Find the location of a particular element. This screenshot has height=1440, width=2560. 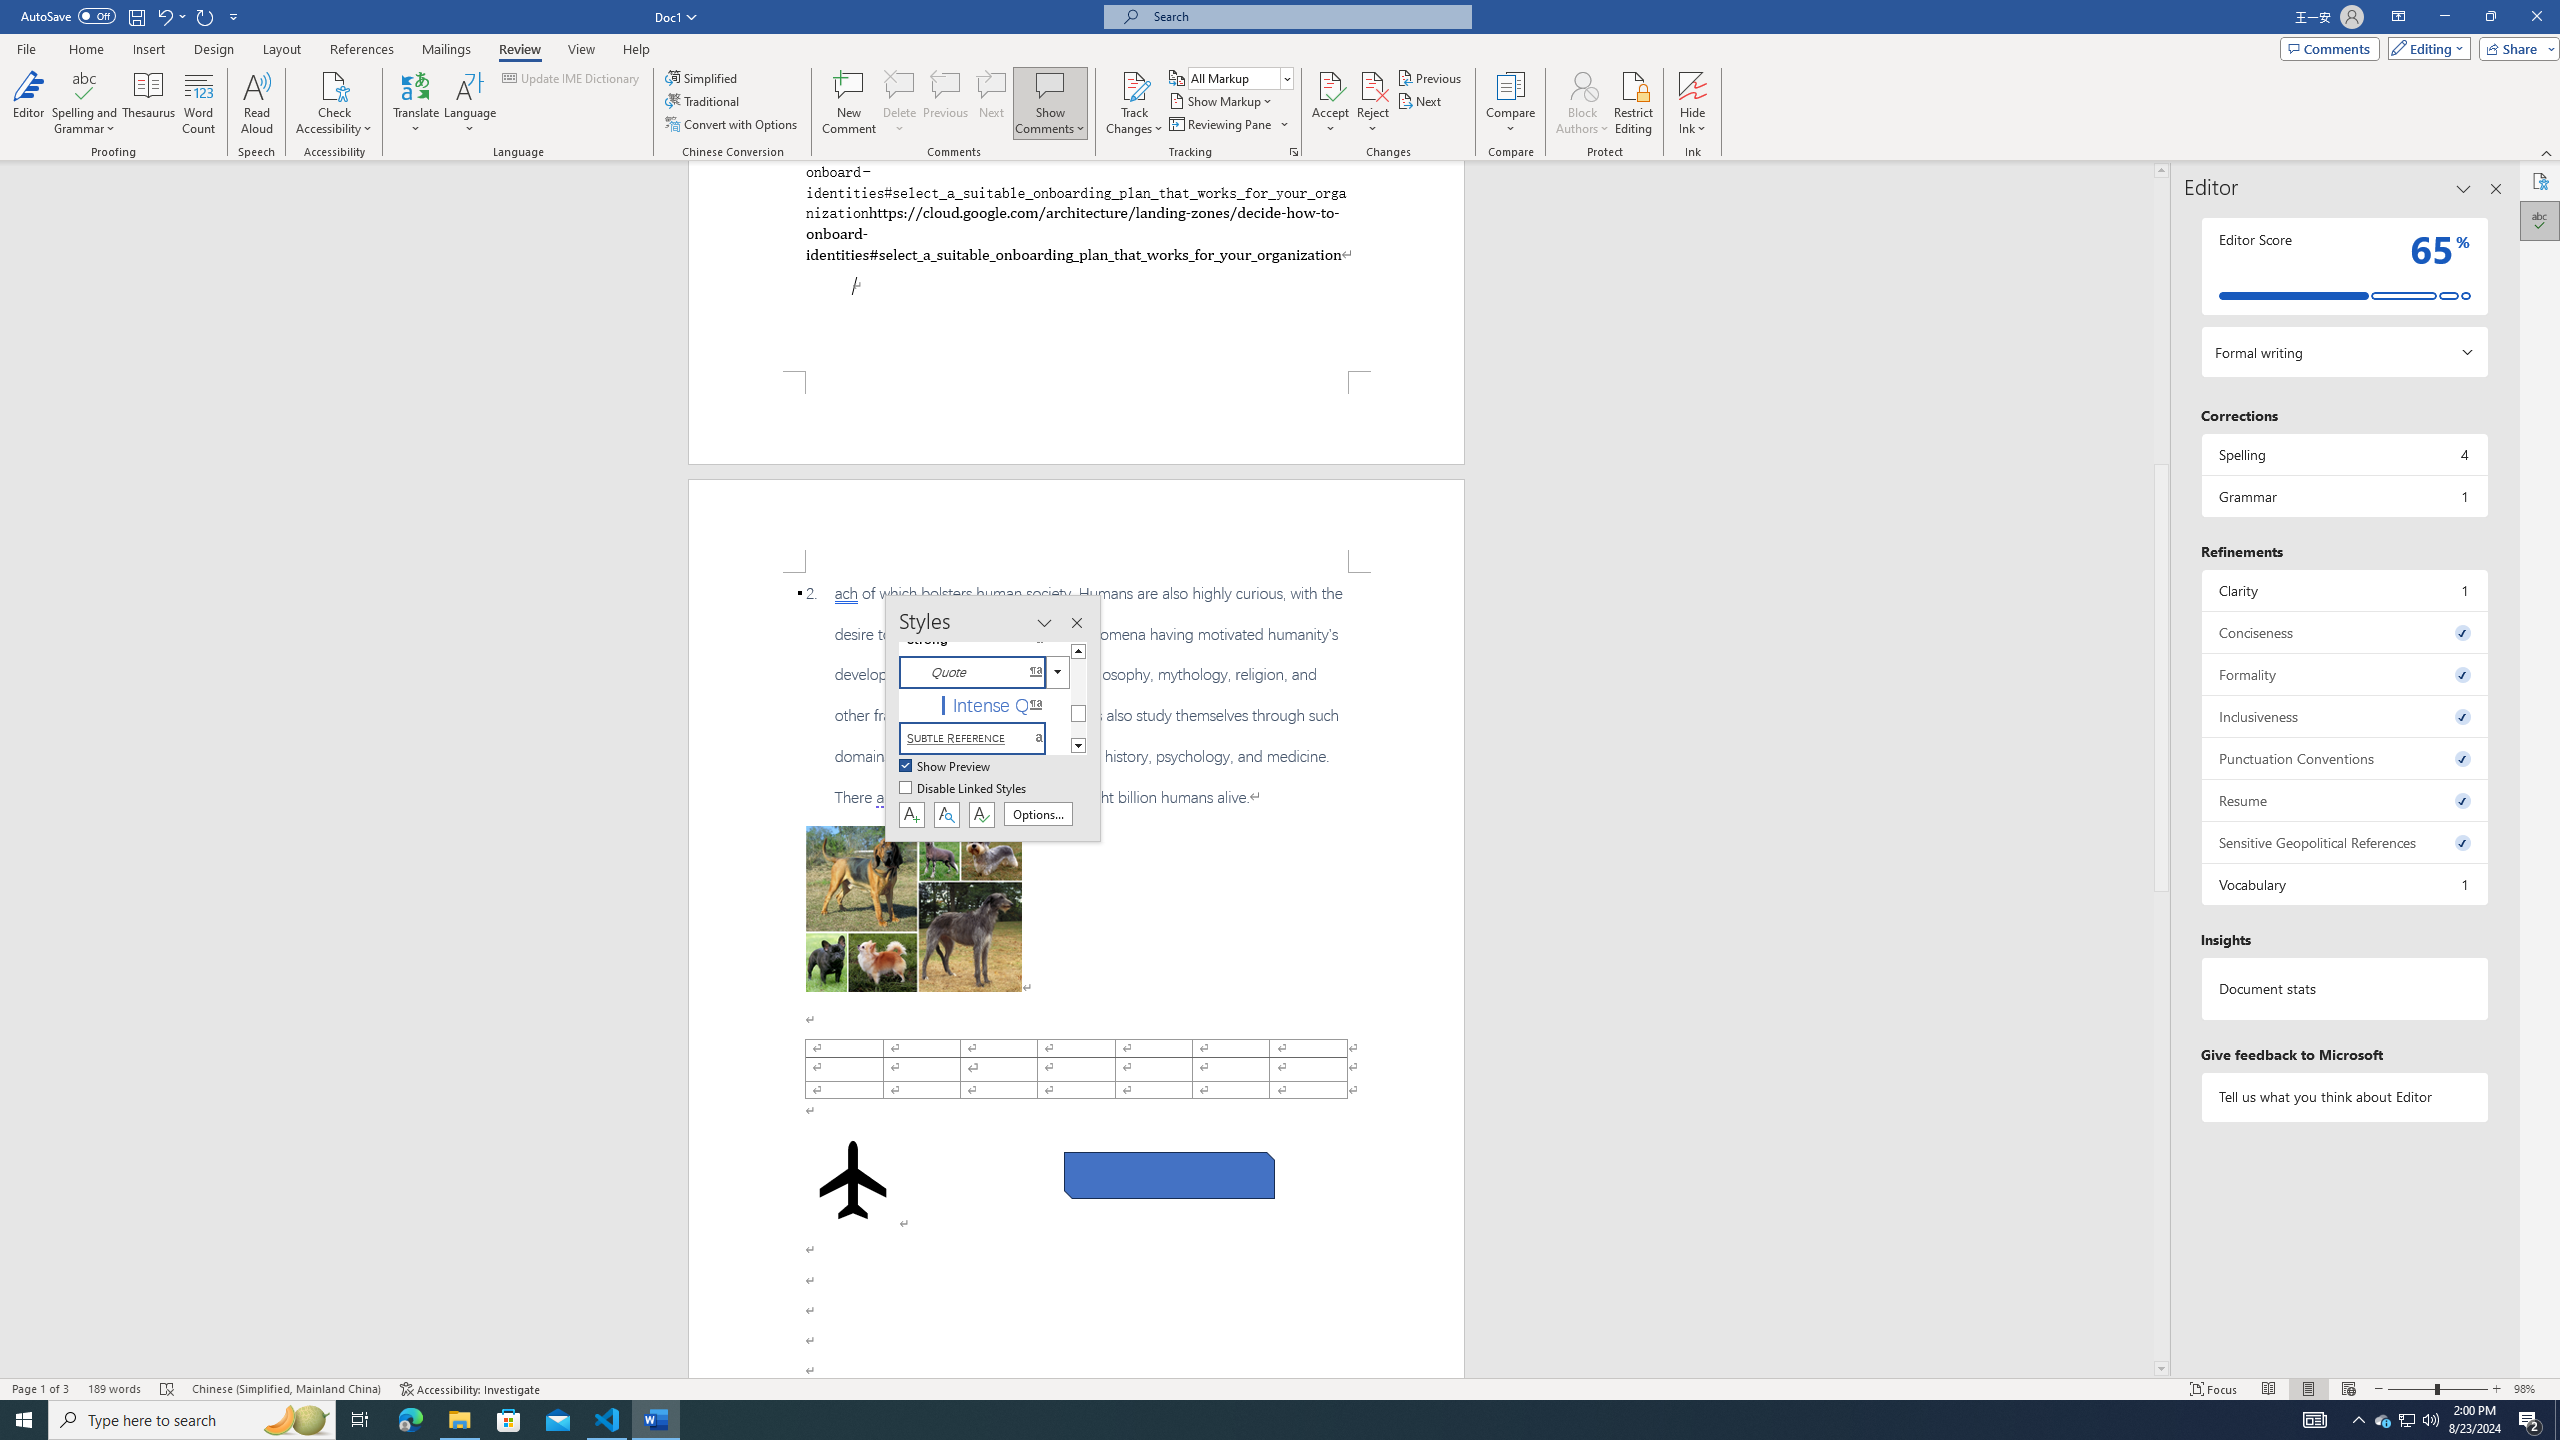

Update IME Dictionary... is located at coordinates (572, 78).